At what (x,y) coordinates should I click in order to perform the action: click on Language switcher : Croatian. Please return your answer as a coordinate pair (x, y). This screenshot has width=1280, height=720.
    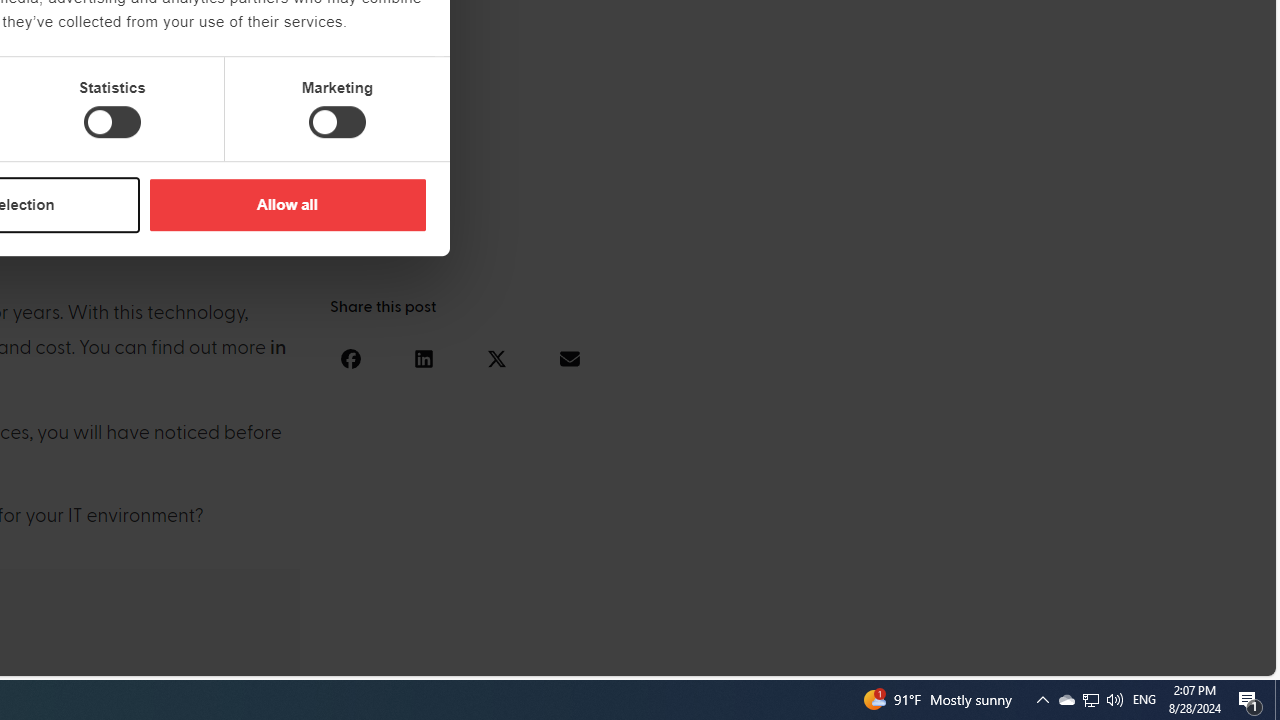
    Looking at the image, I should click on (1046, 657).